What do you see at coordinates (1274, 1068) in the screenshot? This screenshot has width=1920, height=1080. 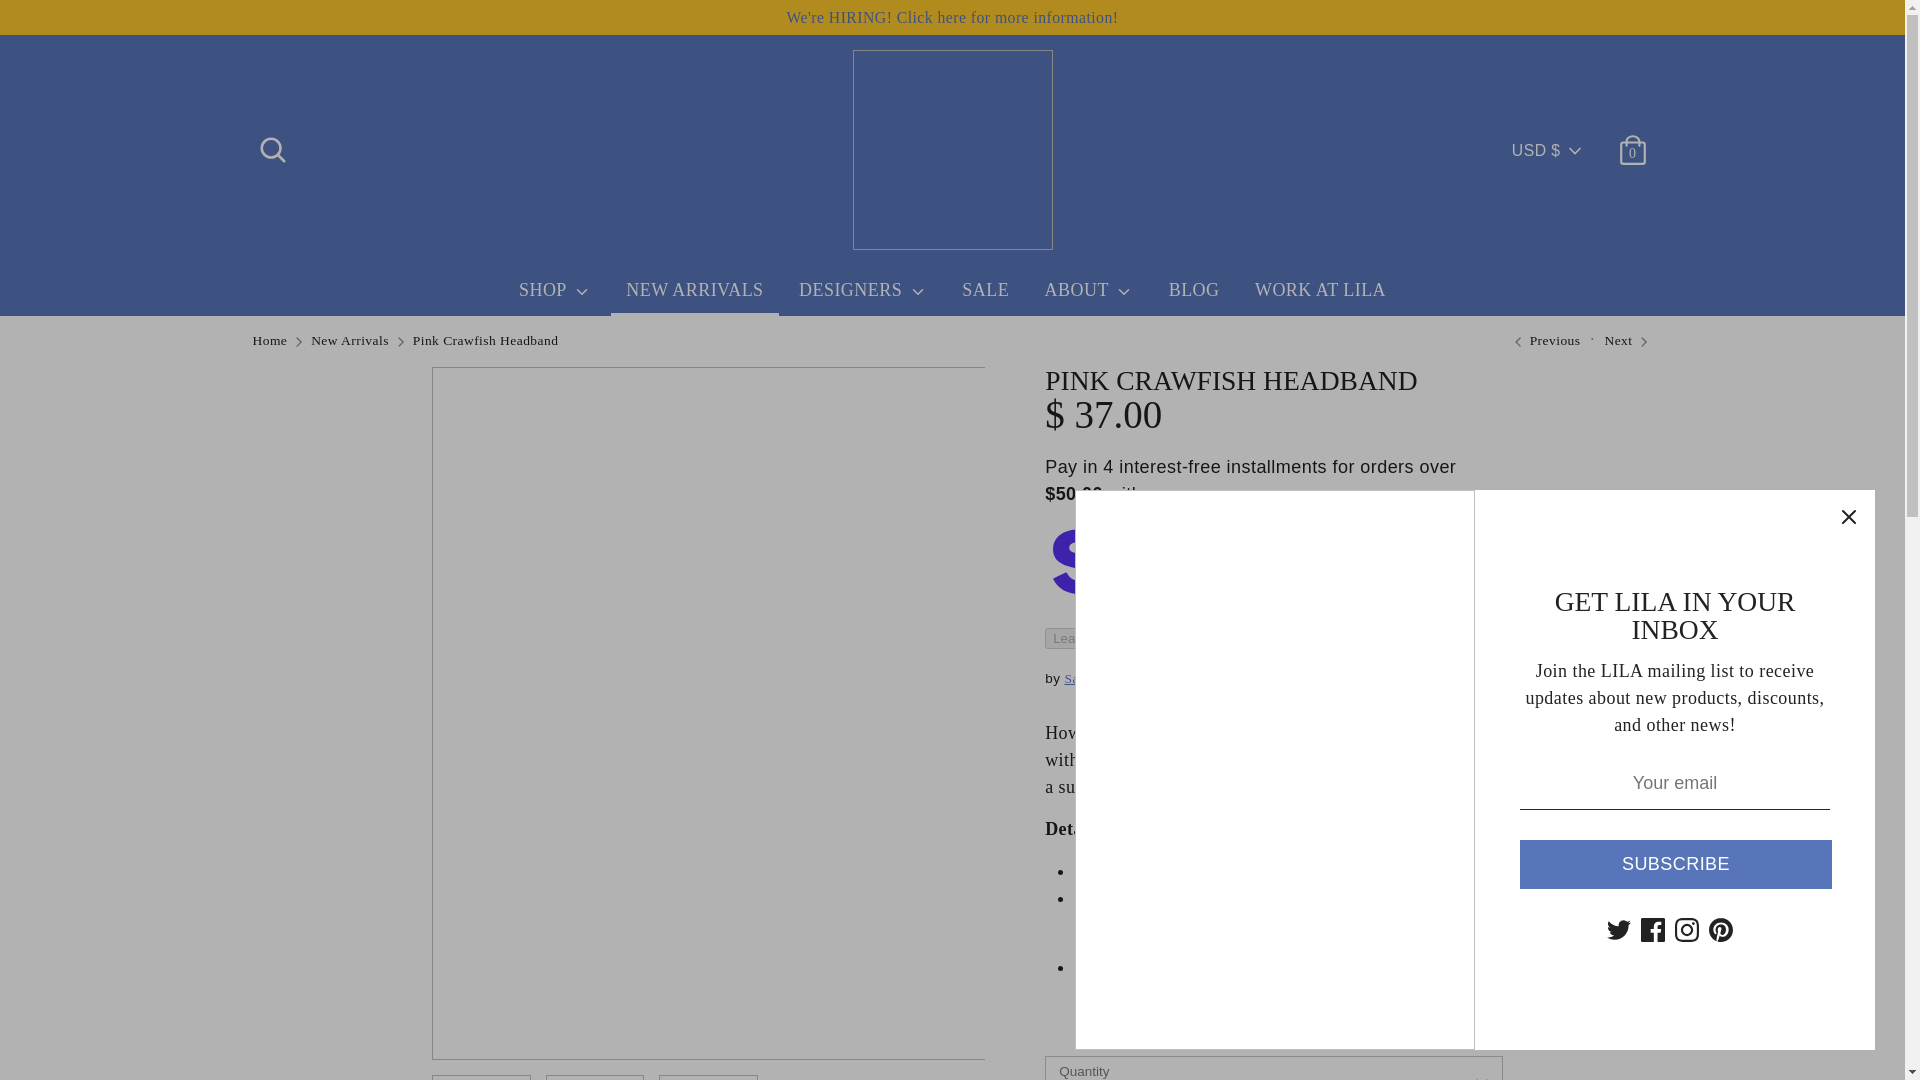 I see `1` at bounding box center [1274, 1068].